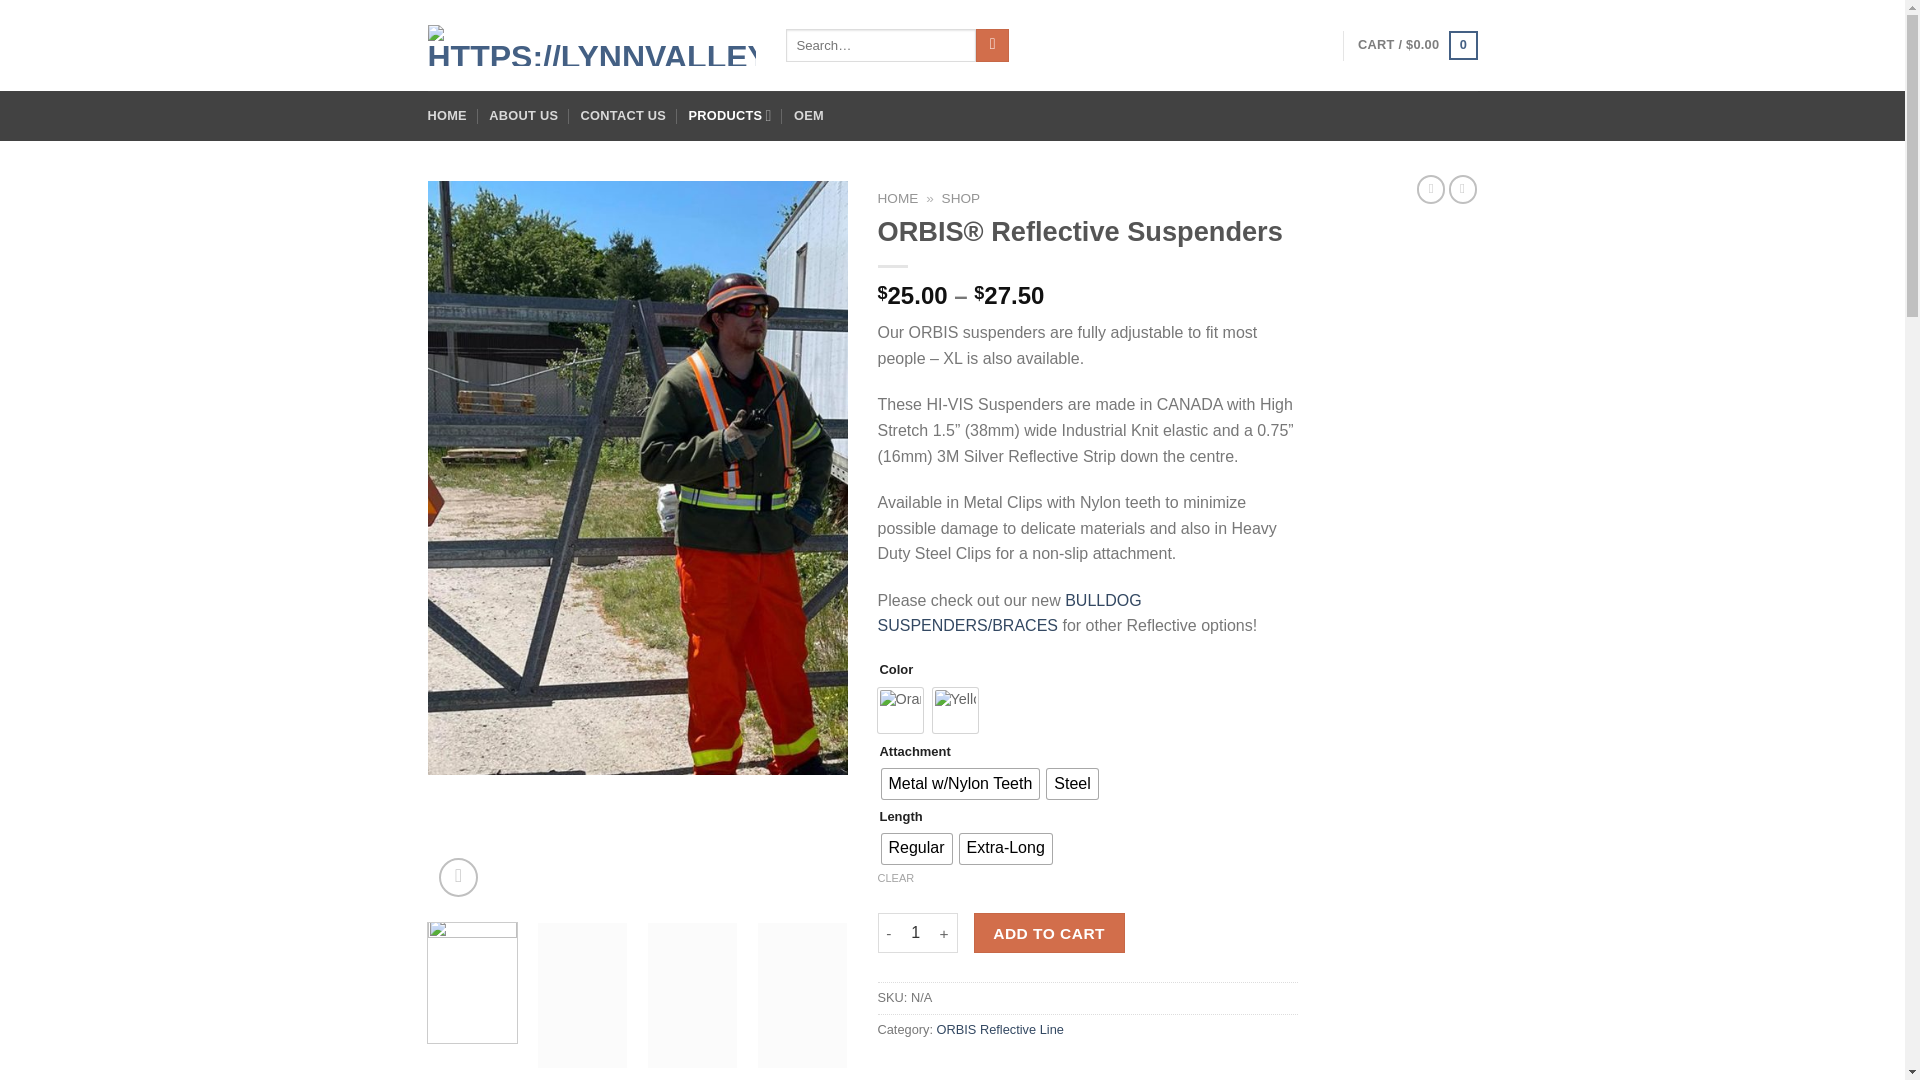 The width and height of the screenshot is (1920, 1080). What do you see at coordinates (898, 198) in the screenshot?
I see `HOME` at bounding box center [898, 198].